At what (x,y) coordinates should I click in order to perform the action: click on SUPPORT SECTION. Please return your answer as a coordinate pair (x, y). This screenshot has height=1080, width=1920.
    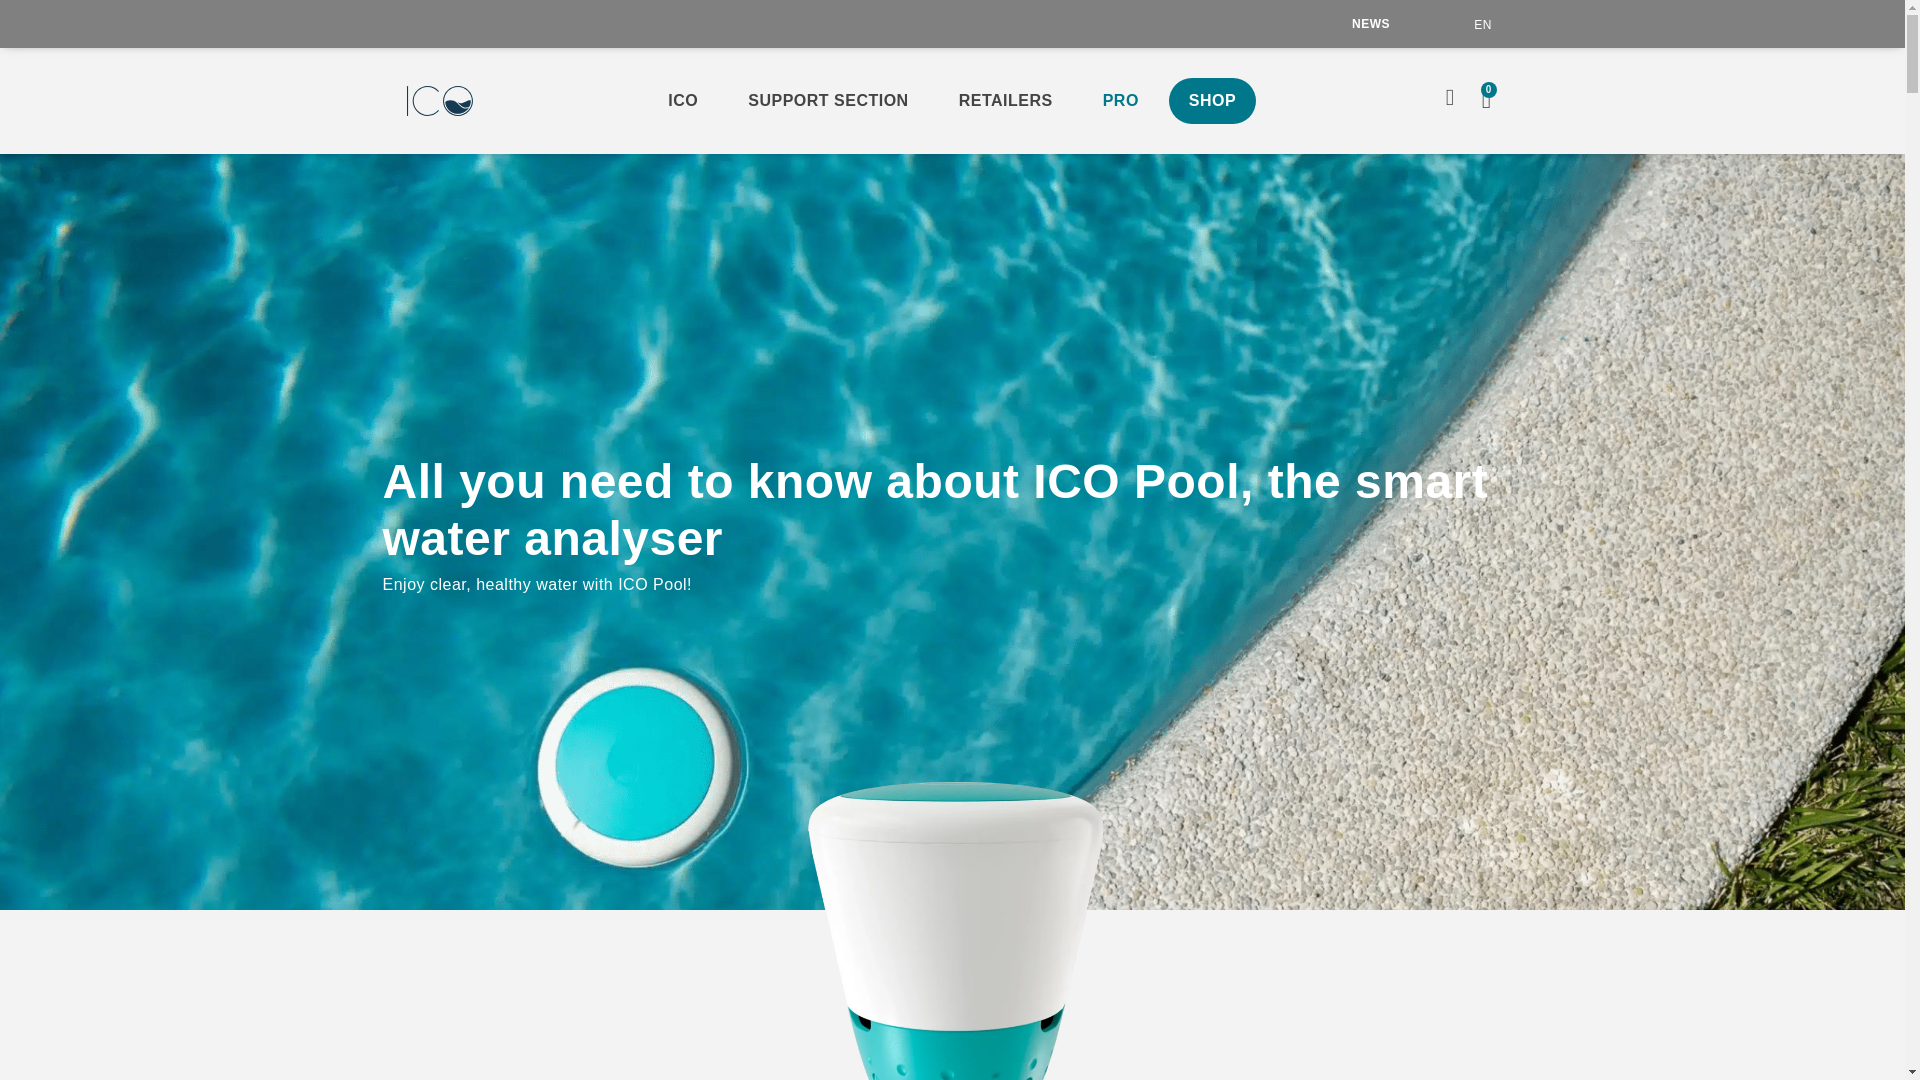
    Looking at the image, I should click on (827, 100).